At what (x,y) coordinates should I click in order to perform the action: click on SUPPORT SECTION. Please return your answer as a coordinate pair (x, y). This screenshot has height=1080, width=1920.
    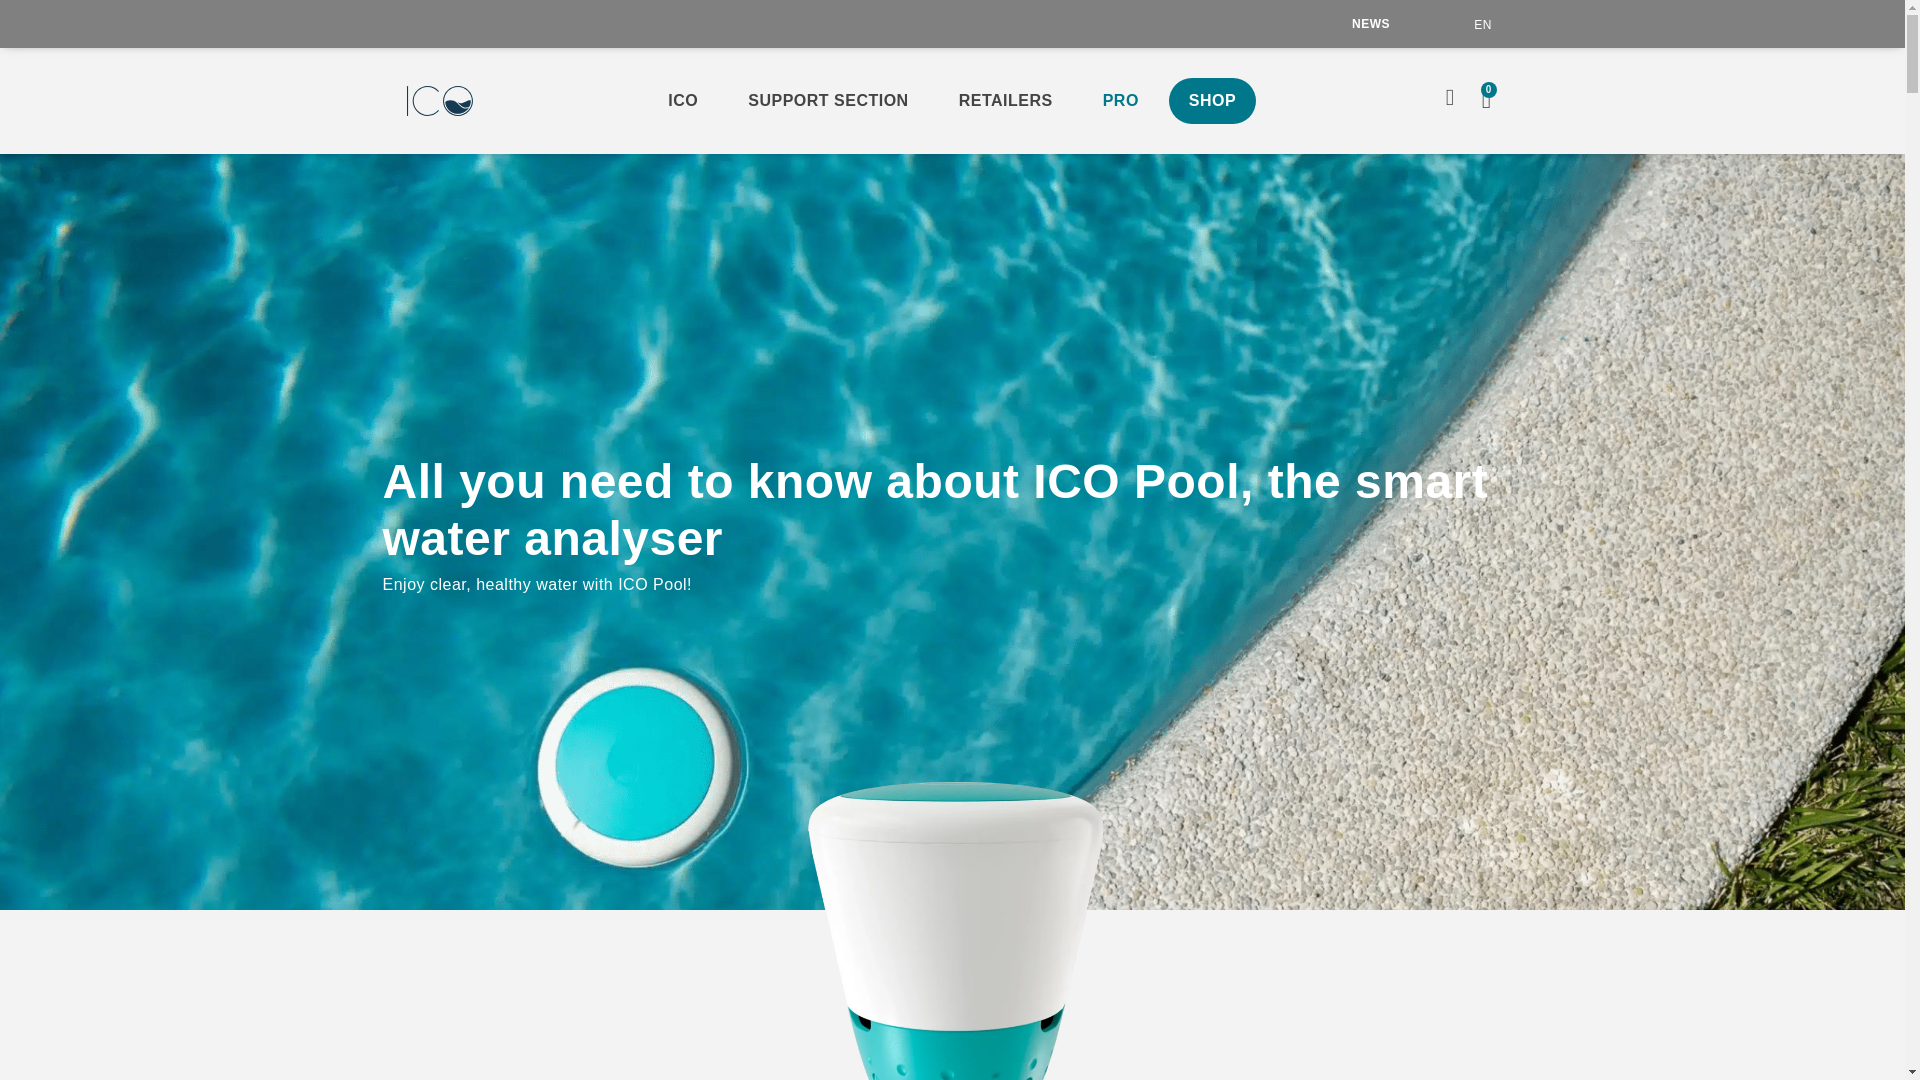
    Looking at the image, I should click on (827, 100).